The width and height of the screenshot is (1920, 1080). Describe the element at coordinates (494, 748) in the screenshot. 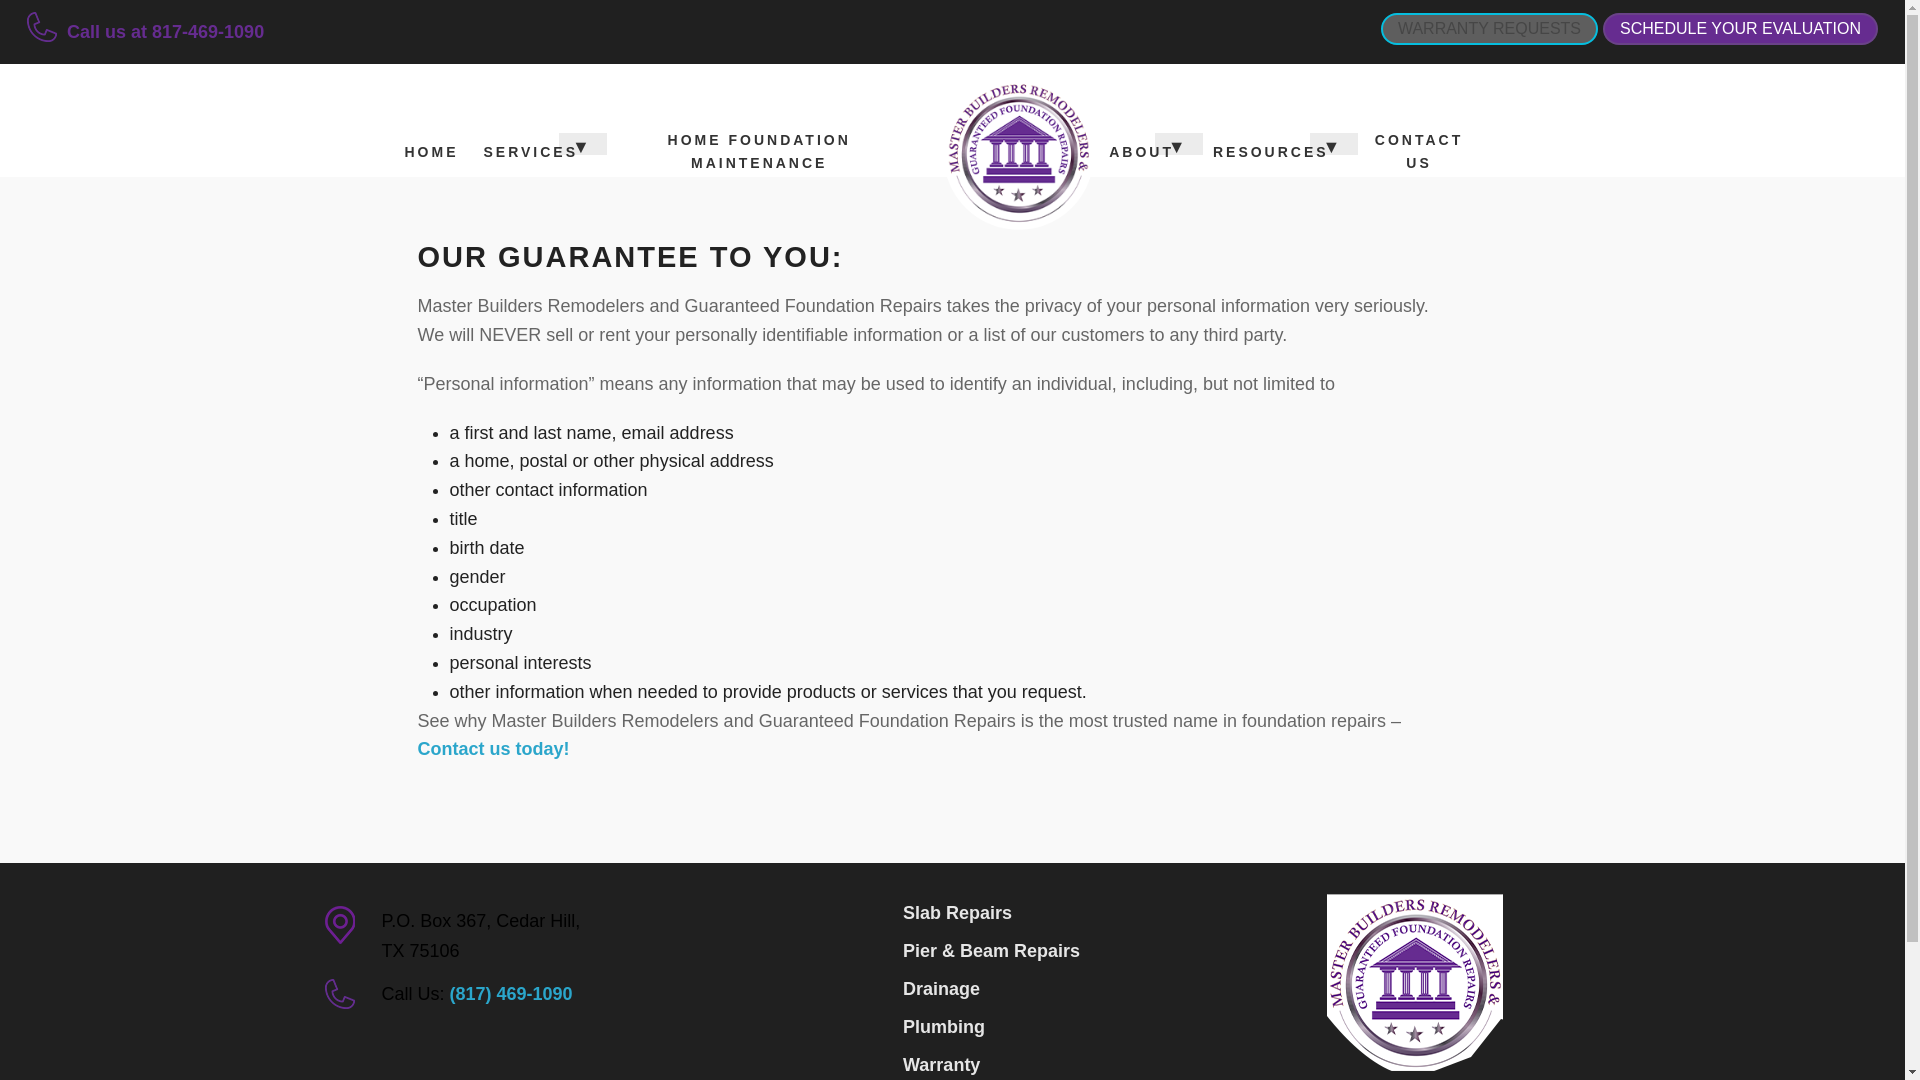

I see `Contact us today!` at that location.